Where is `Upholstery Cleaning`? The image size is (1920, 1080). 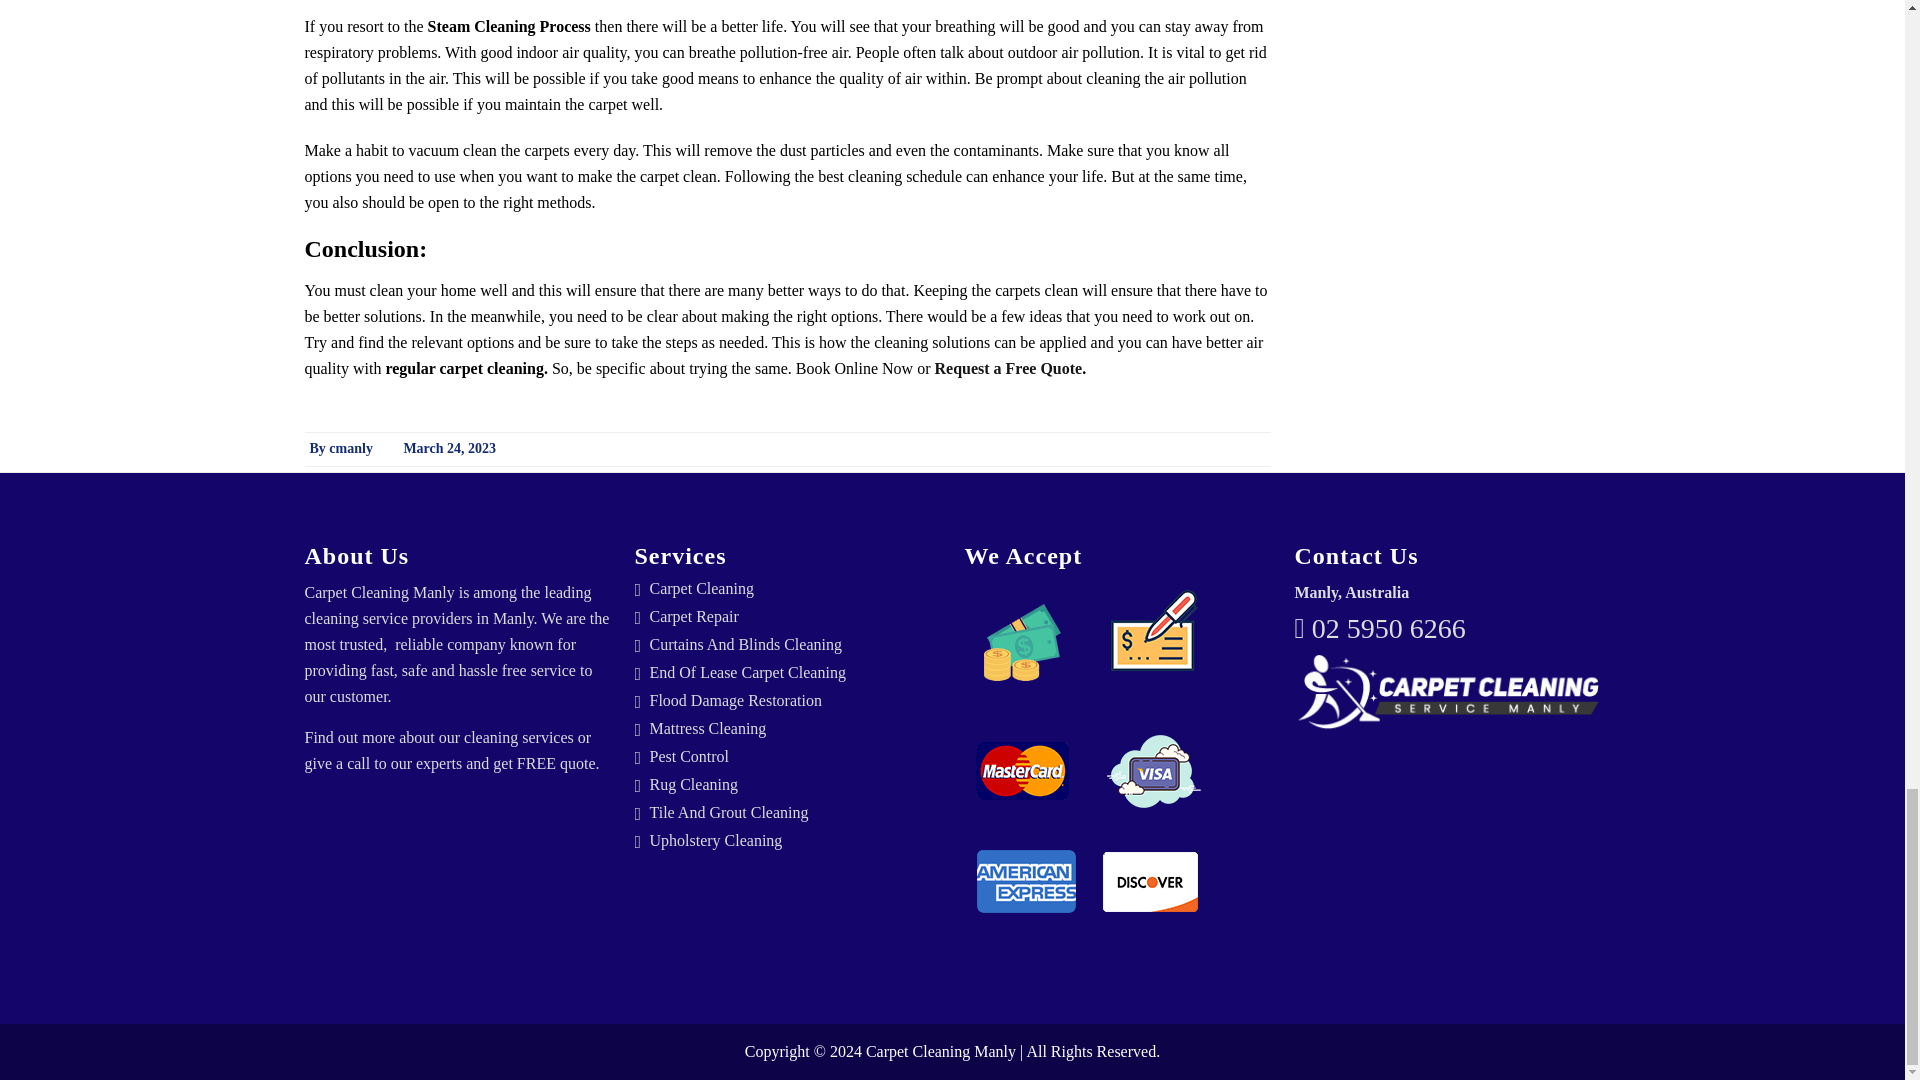 Upholstery Cleaning is located at coordinates (795, 840).